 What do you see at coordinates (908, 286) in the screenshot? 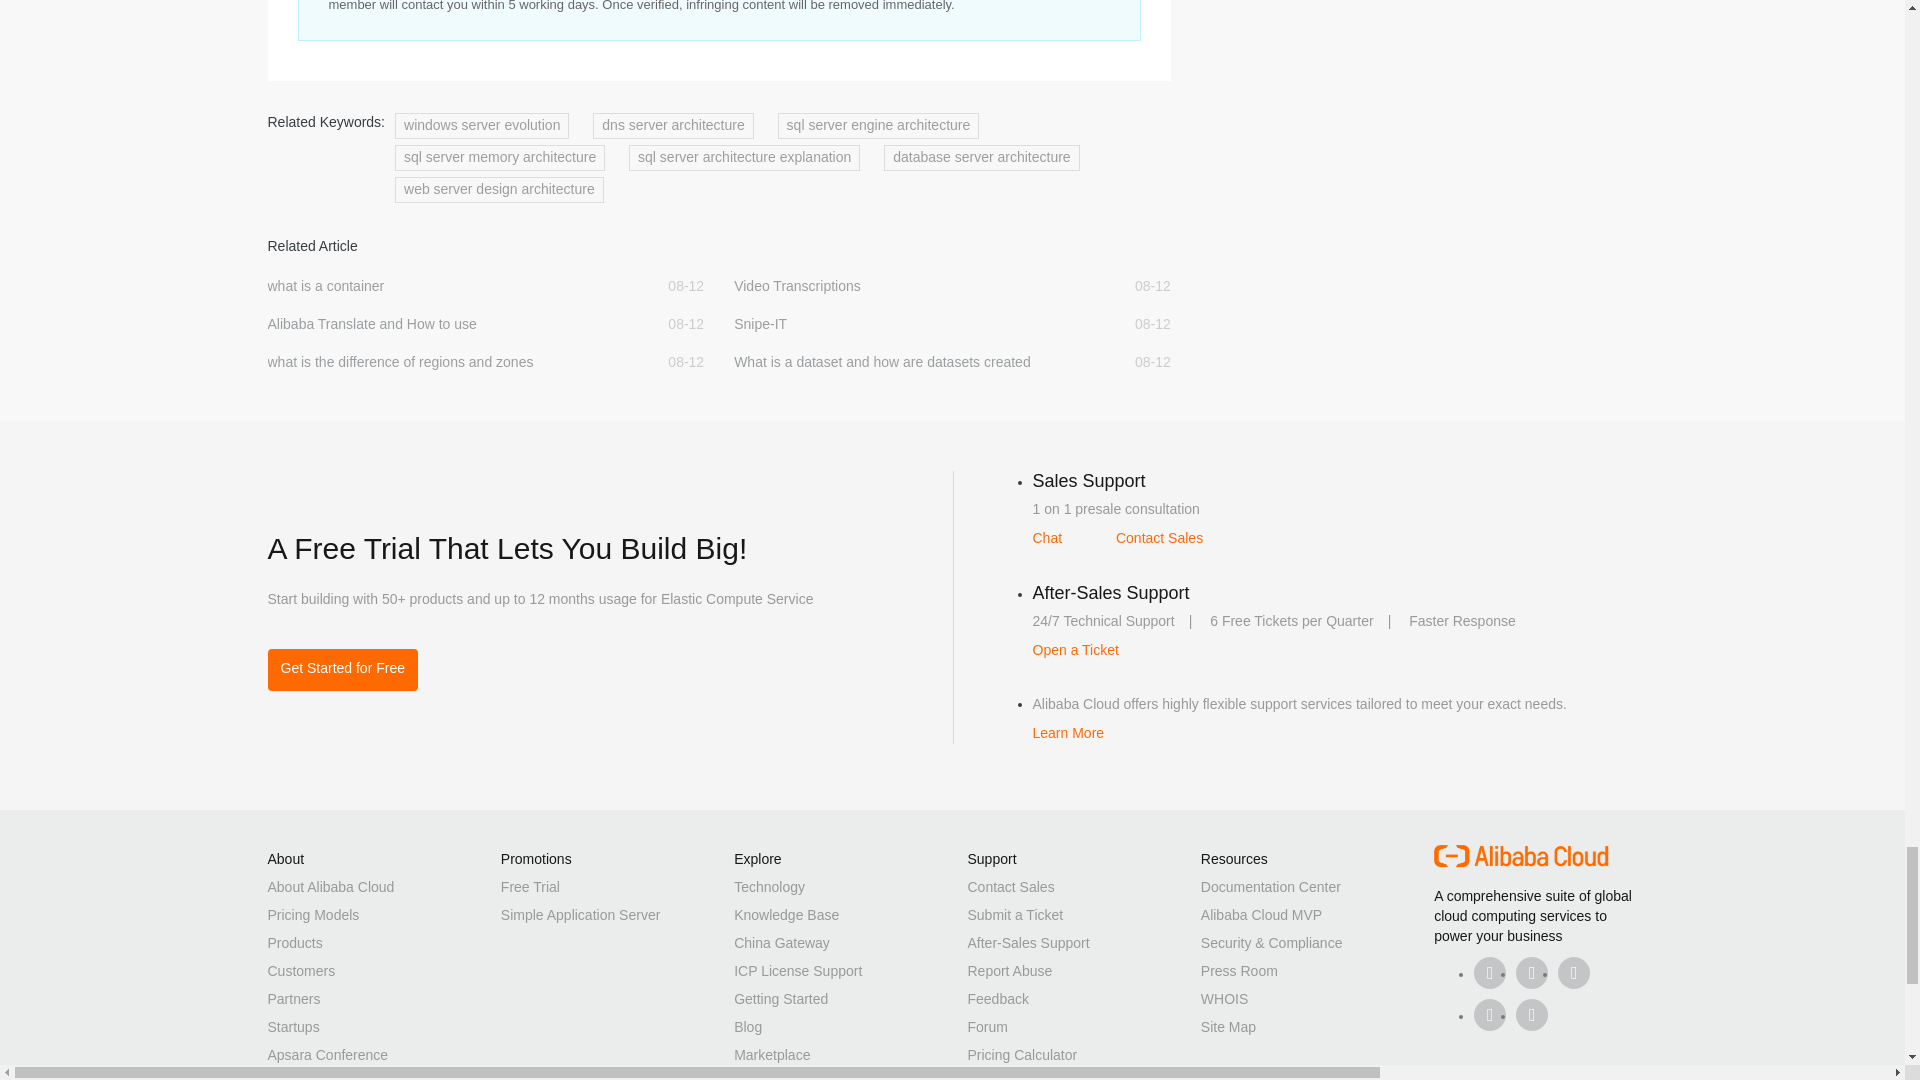
I see `Video Transcriptions` at bounding box center [908, 286].